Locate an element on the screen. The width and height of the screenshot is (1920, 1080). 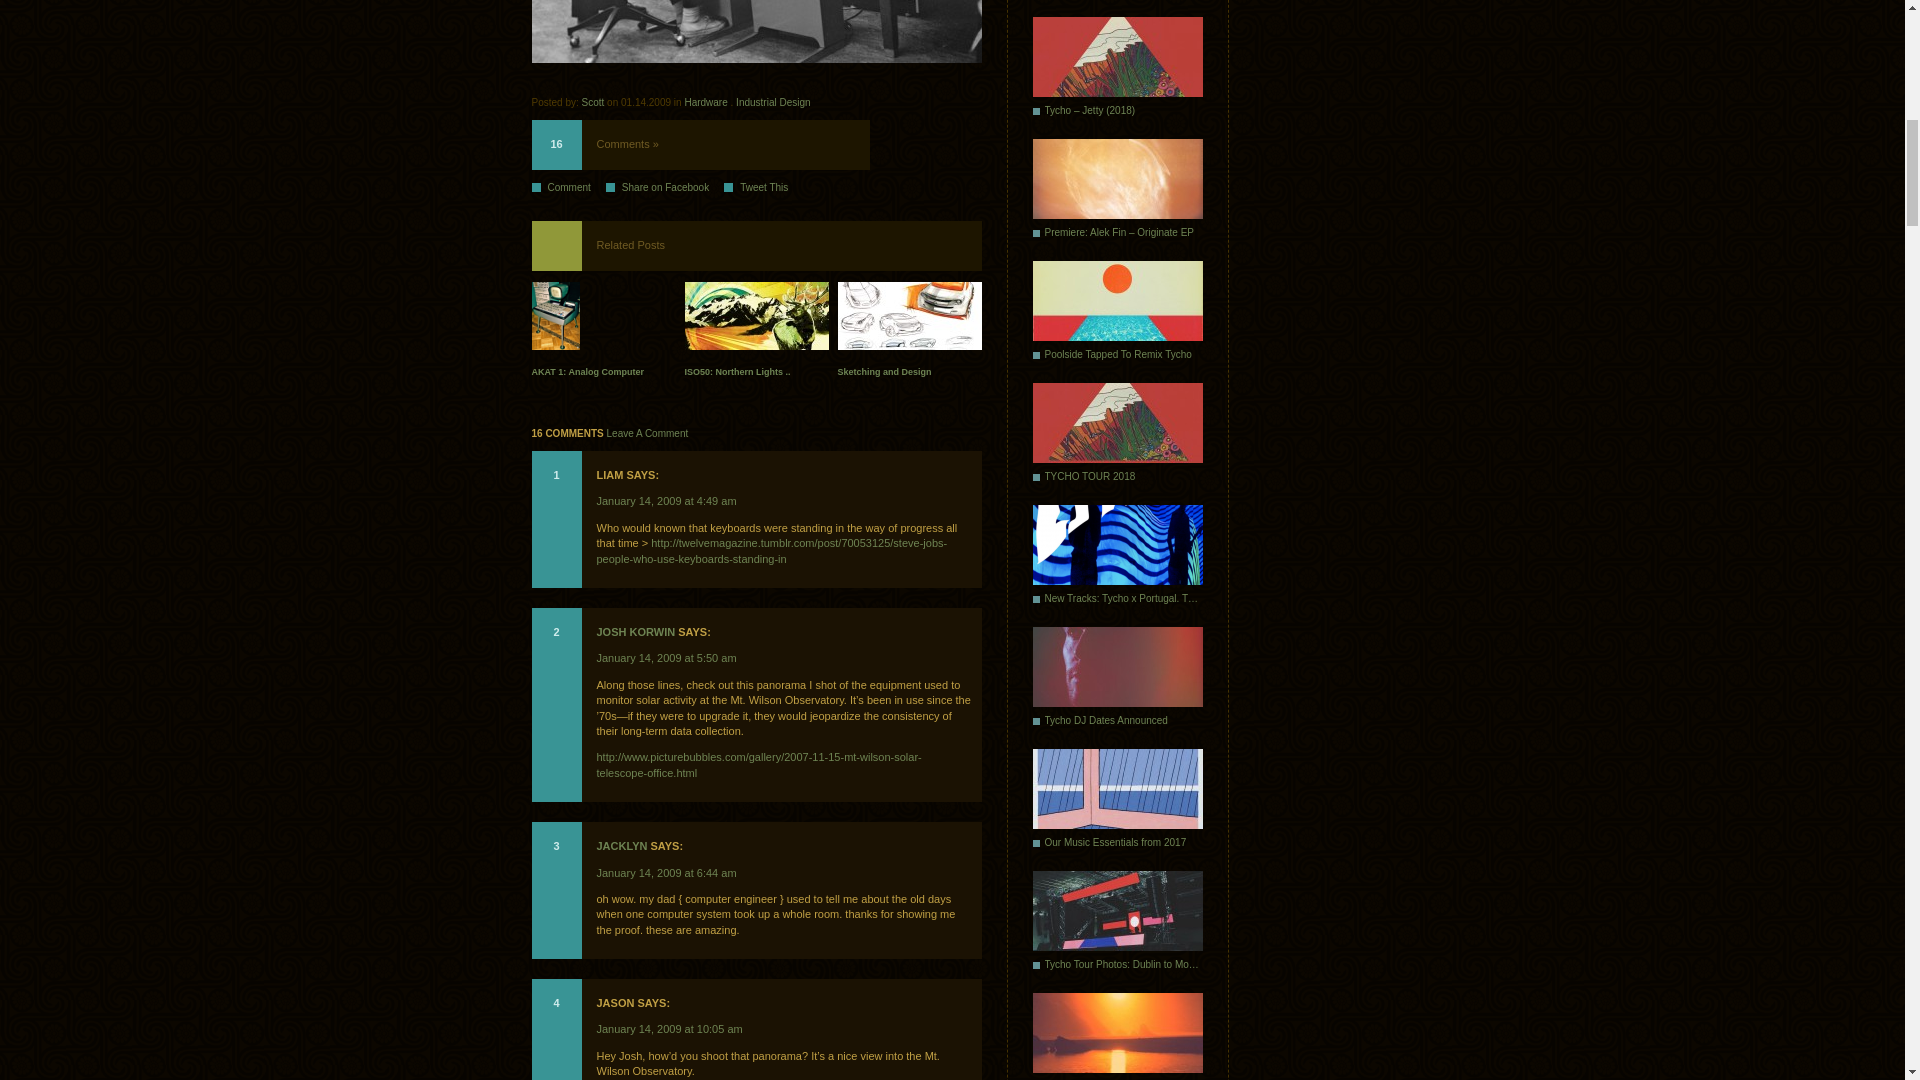
Posts by Scott is located at coordinates (592, 102).